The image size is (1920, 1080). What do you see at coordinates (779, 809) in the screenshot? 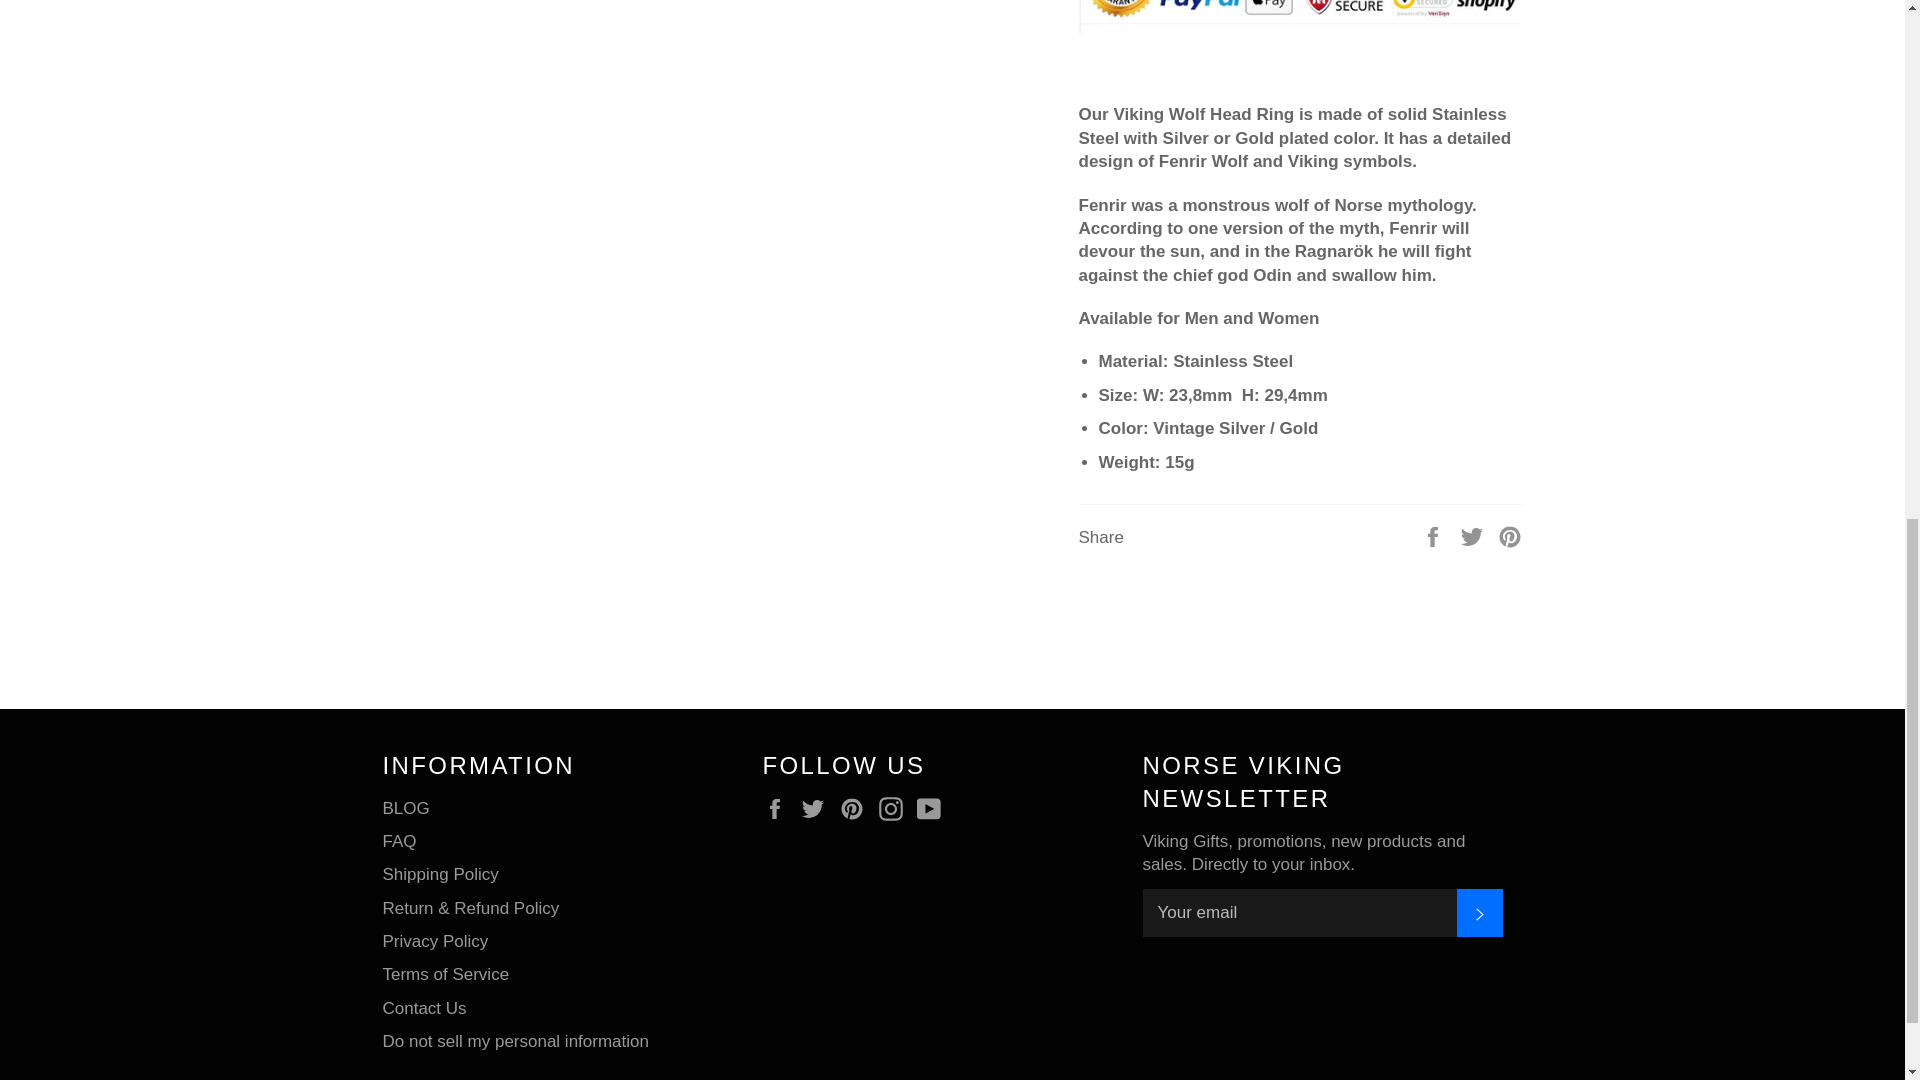
I see `Viking Warriors on Facebook` at bounding box center [779, 809].